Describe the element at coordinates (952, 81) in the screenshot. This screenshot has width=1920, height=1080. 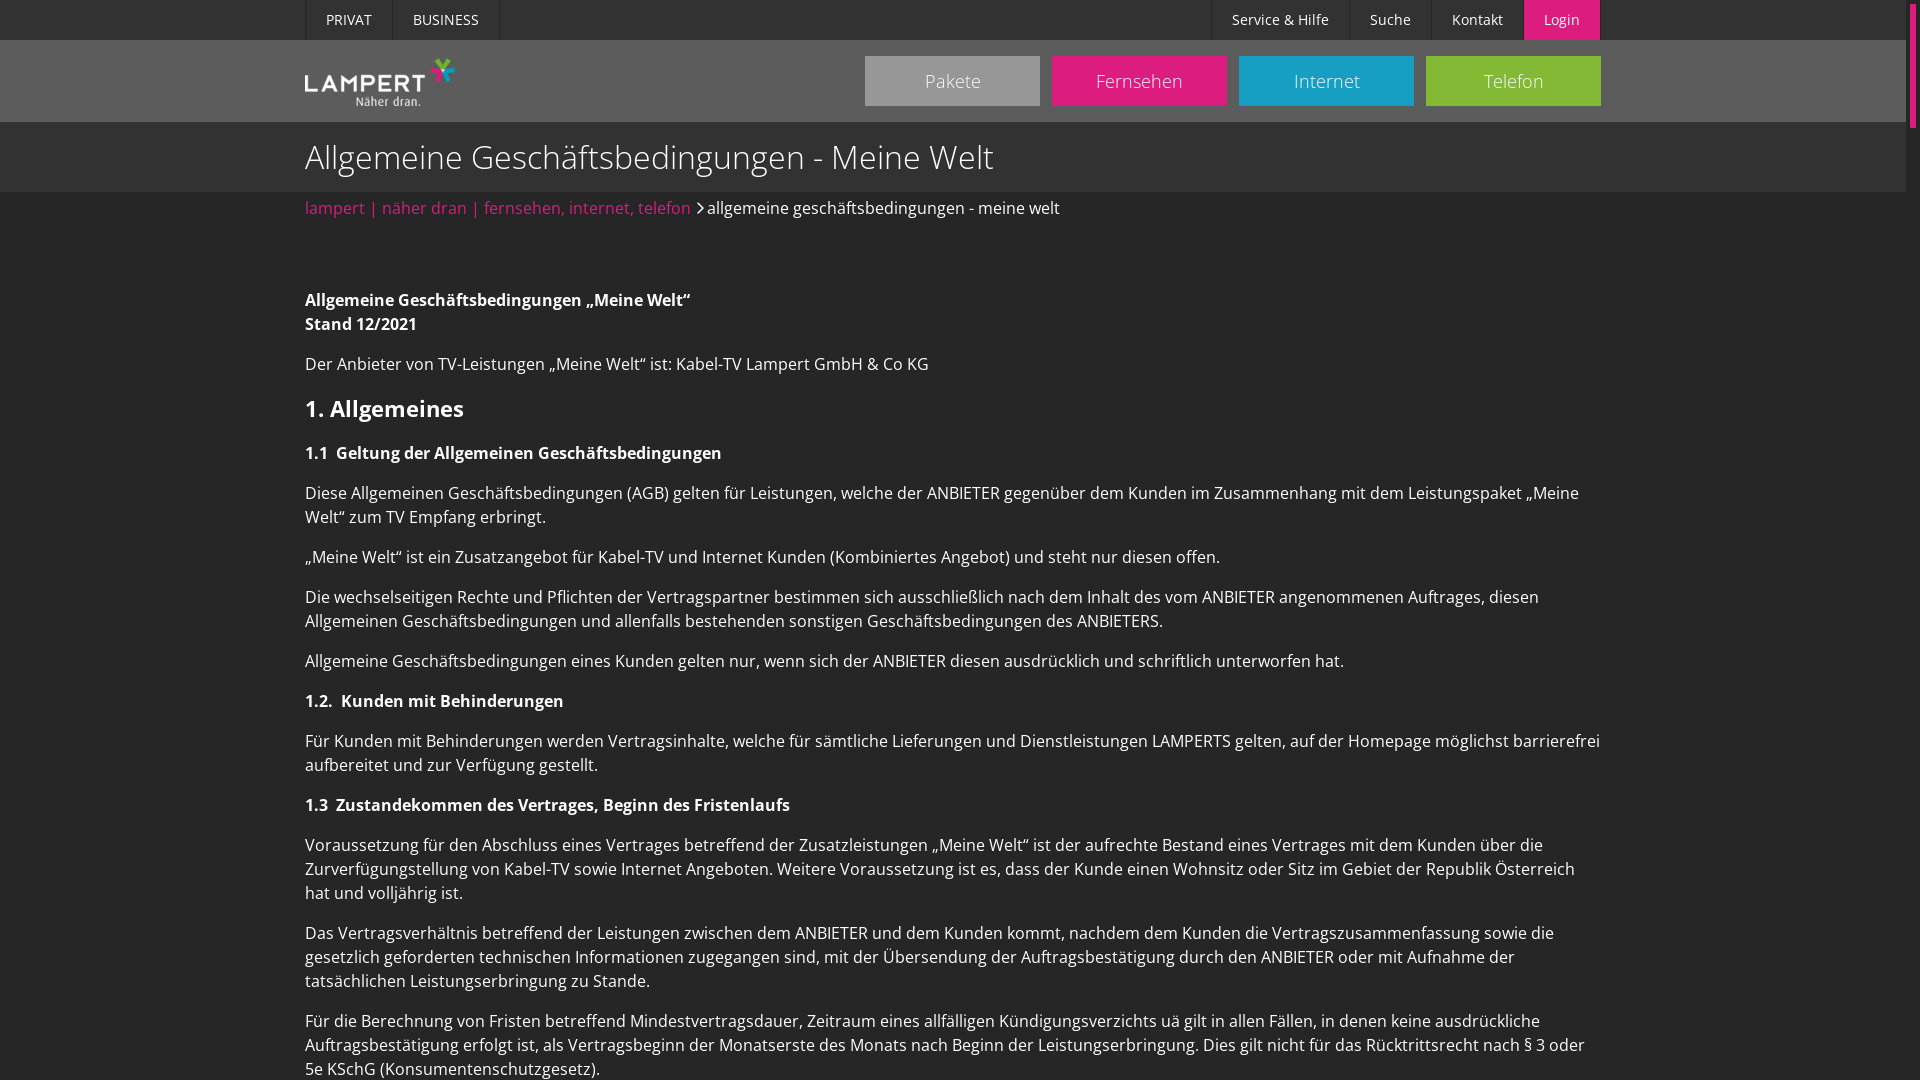
I see `Pakete` at that location.